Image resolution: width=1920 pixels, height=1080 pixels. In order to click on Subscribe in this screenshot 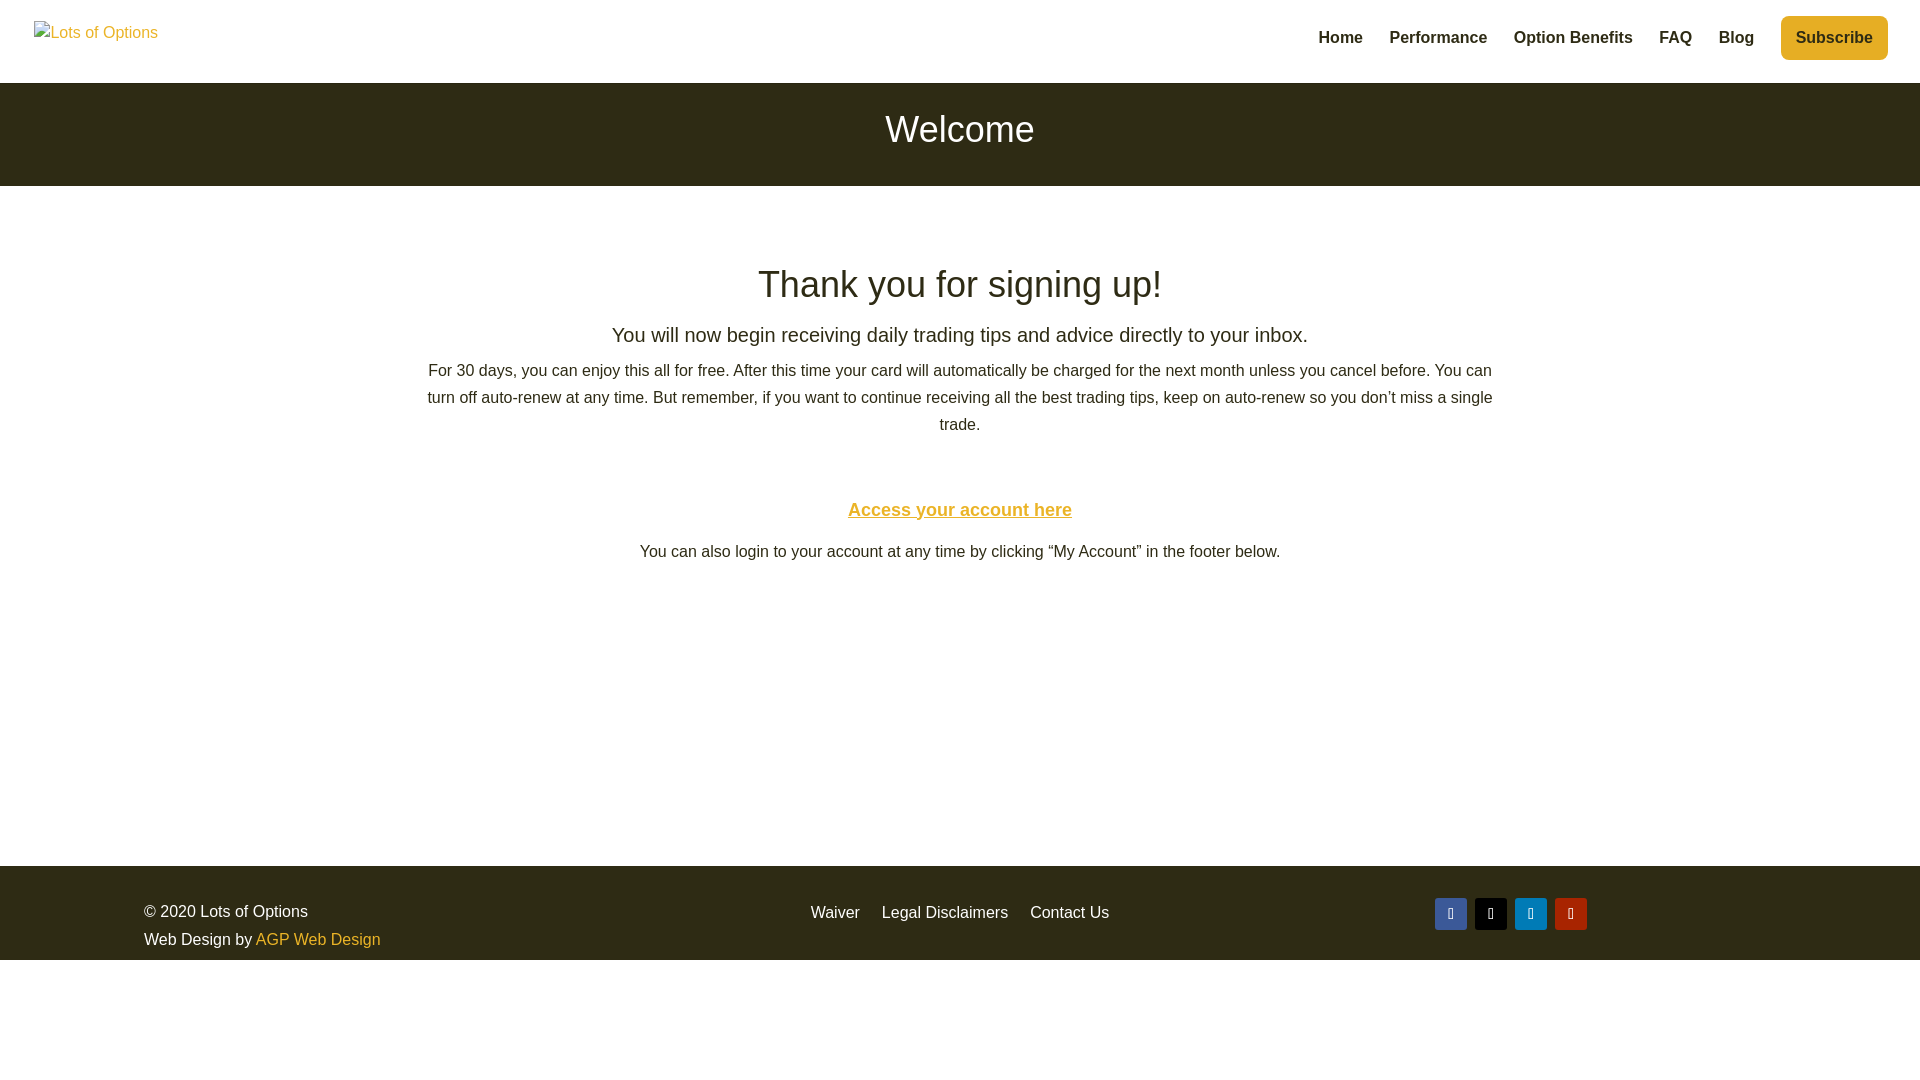, I will do `click(1834, 38)`.